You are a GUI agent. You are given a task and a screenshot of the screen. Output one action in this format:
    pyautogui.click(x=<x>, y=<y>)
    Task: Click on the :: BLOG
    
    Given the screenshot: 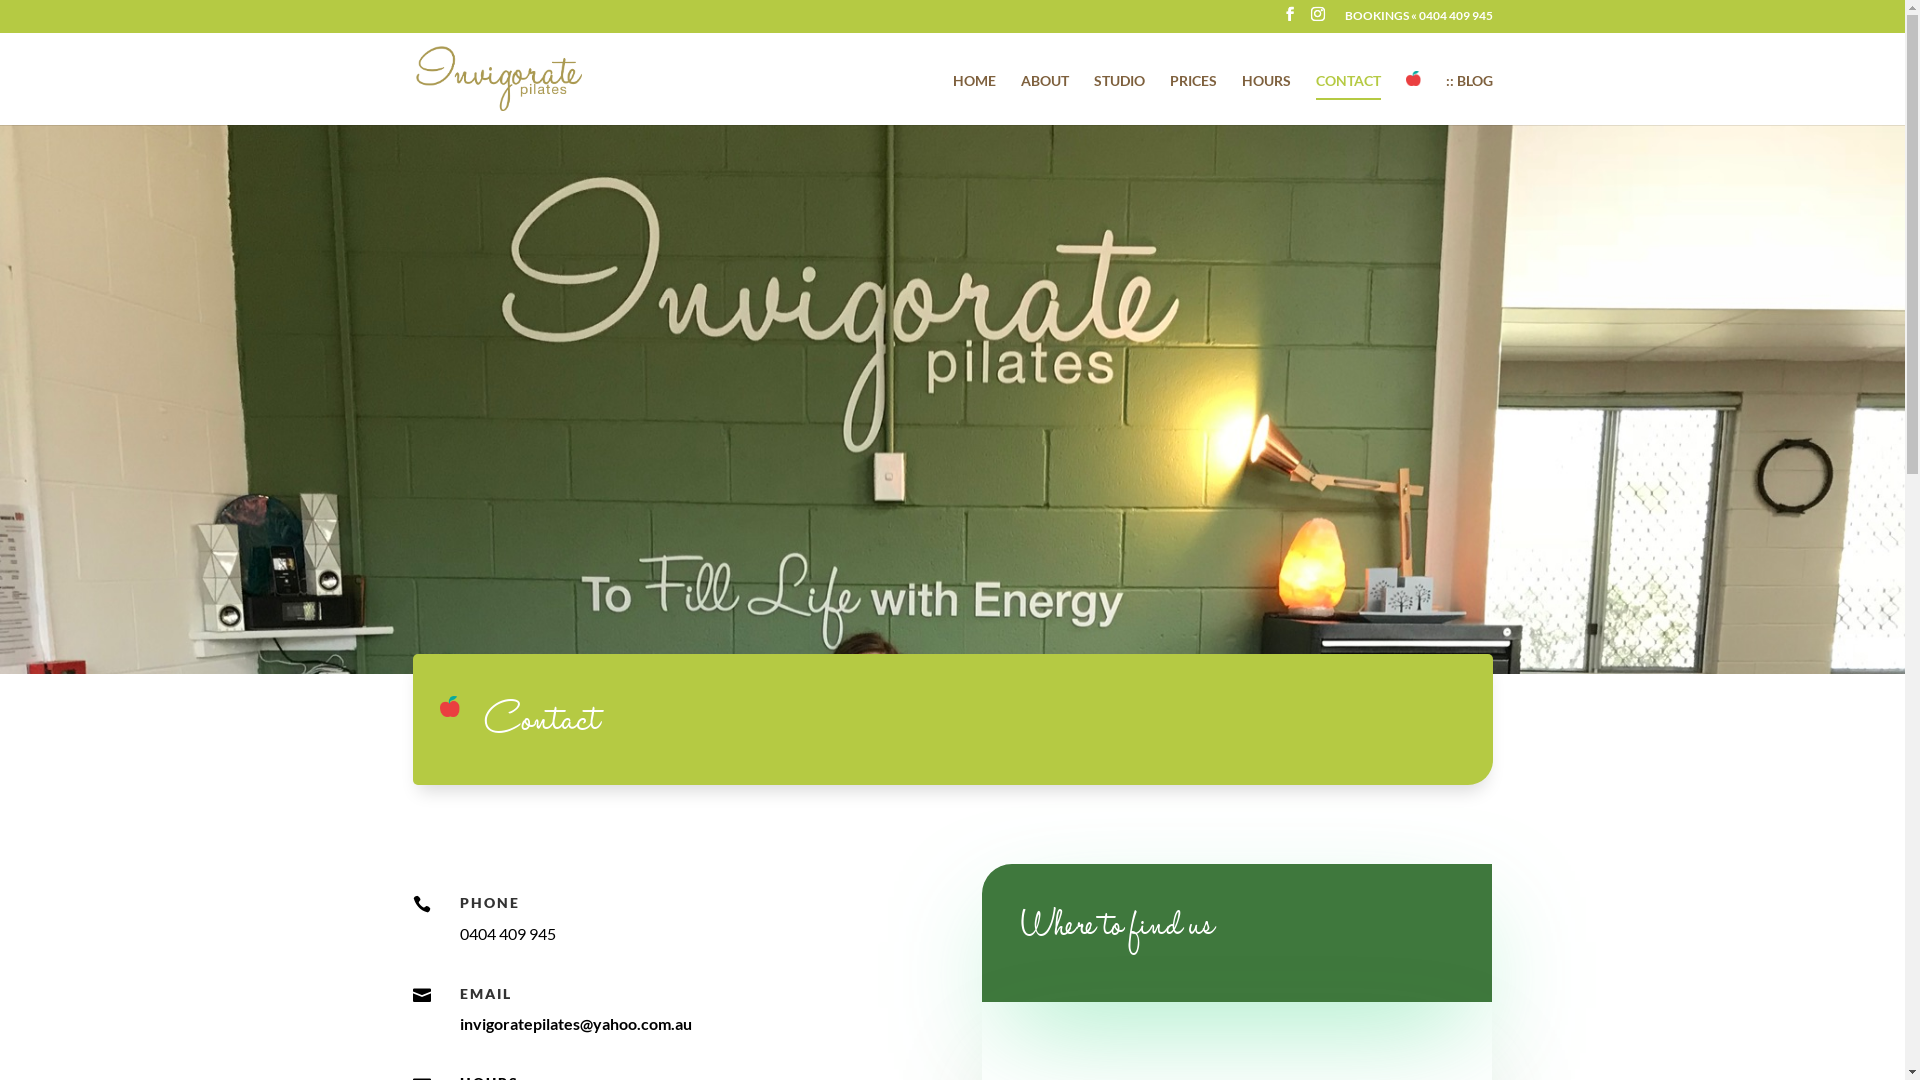 What is the action you would take?
    pyautogui.click(x=1470, y=86)
    